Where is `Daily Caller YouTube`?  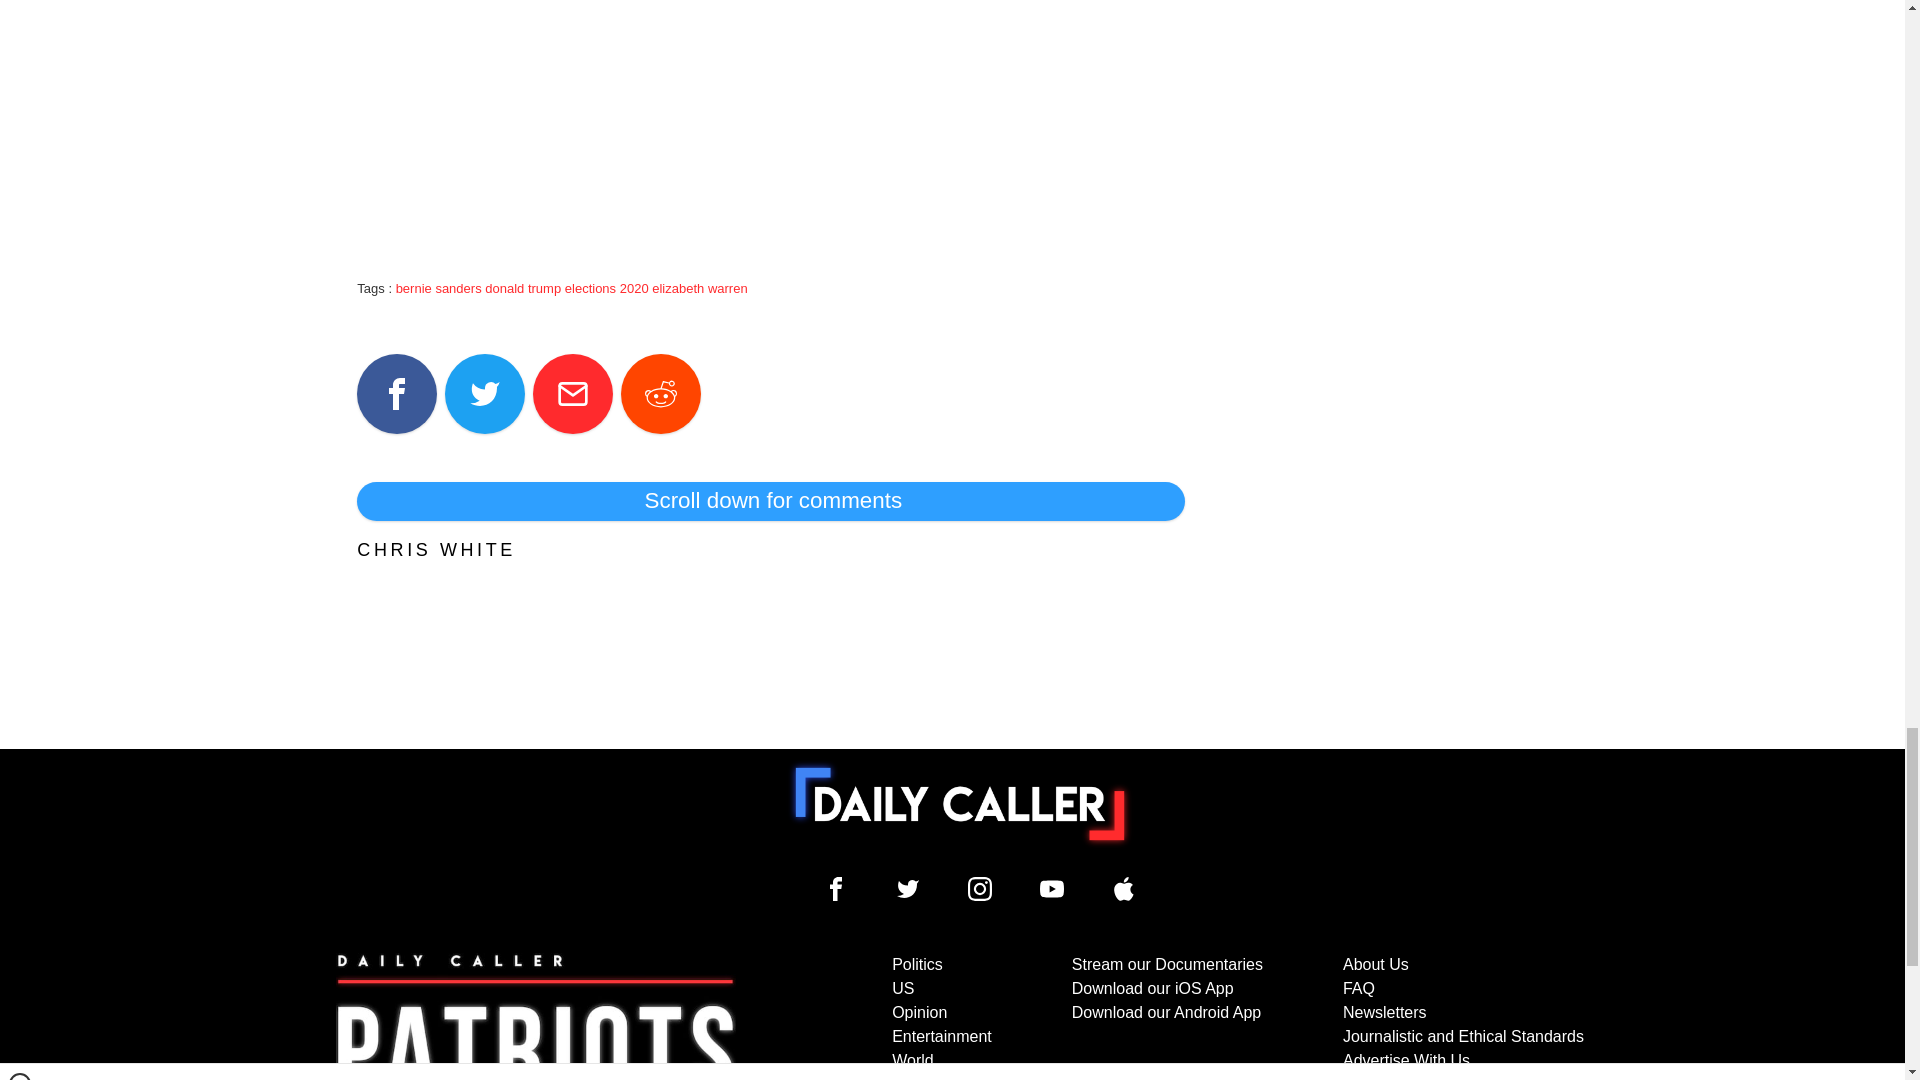
Daily Caller YouTube is located at coordinates (1124, 888).